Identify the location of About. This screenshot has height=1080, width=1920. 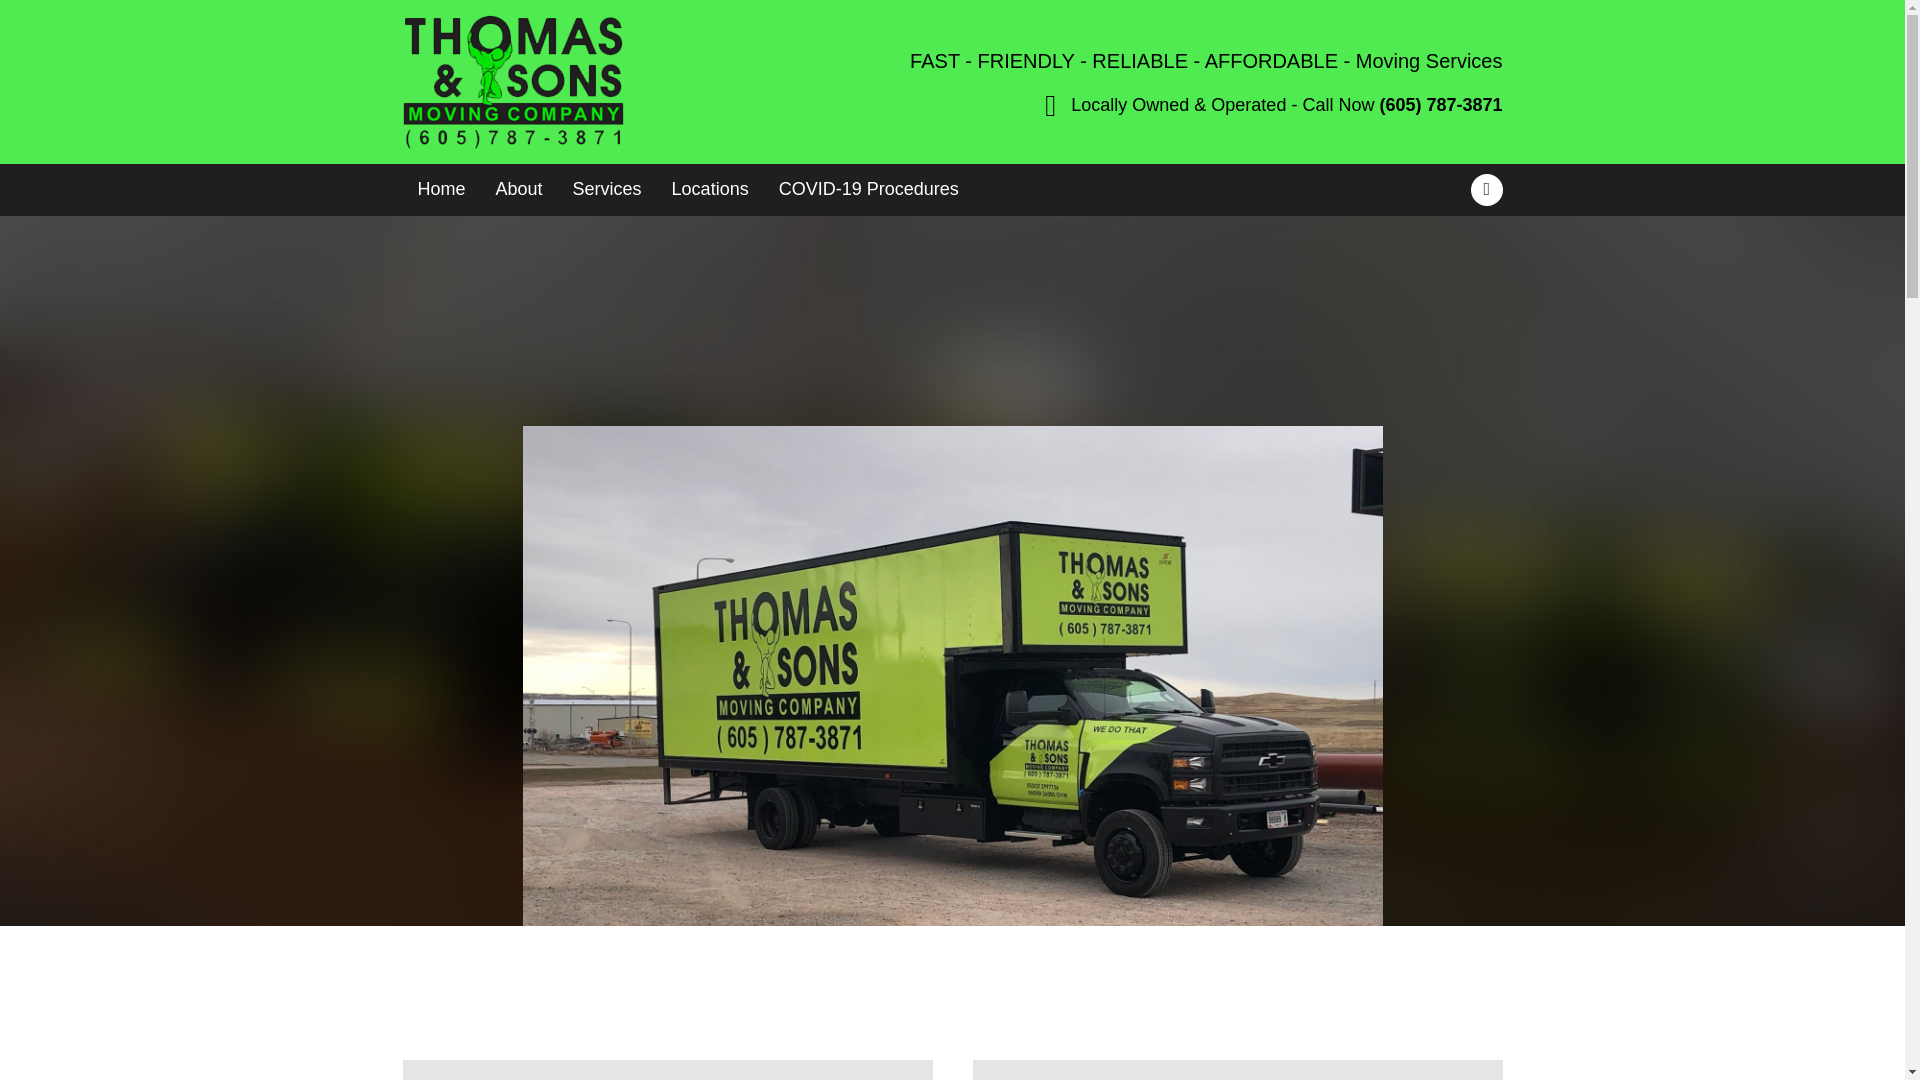
(520, 189).